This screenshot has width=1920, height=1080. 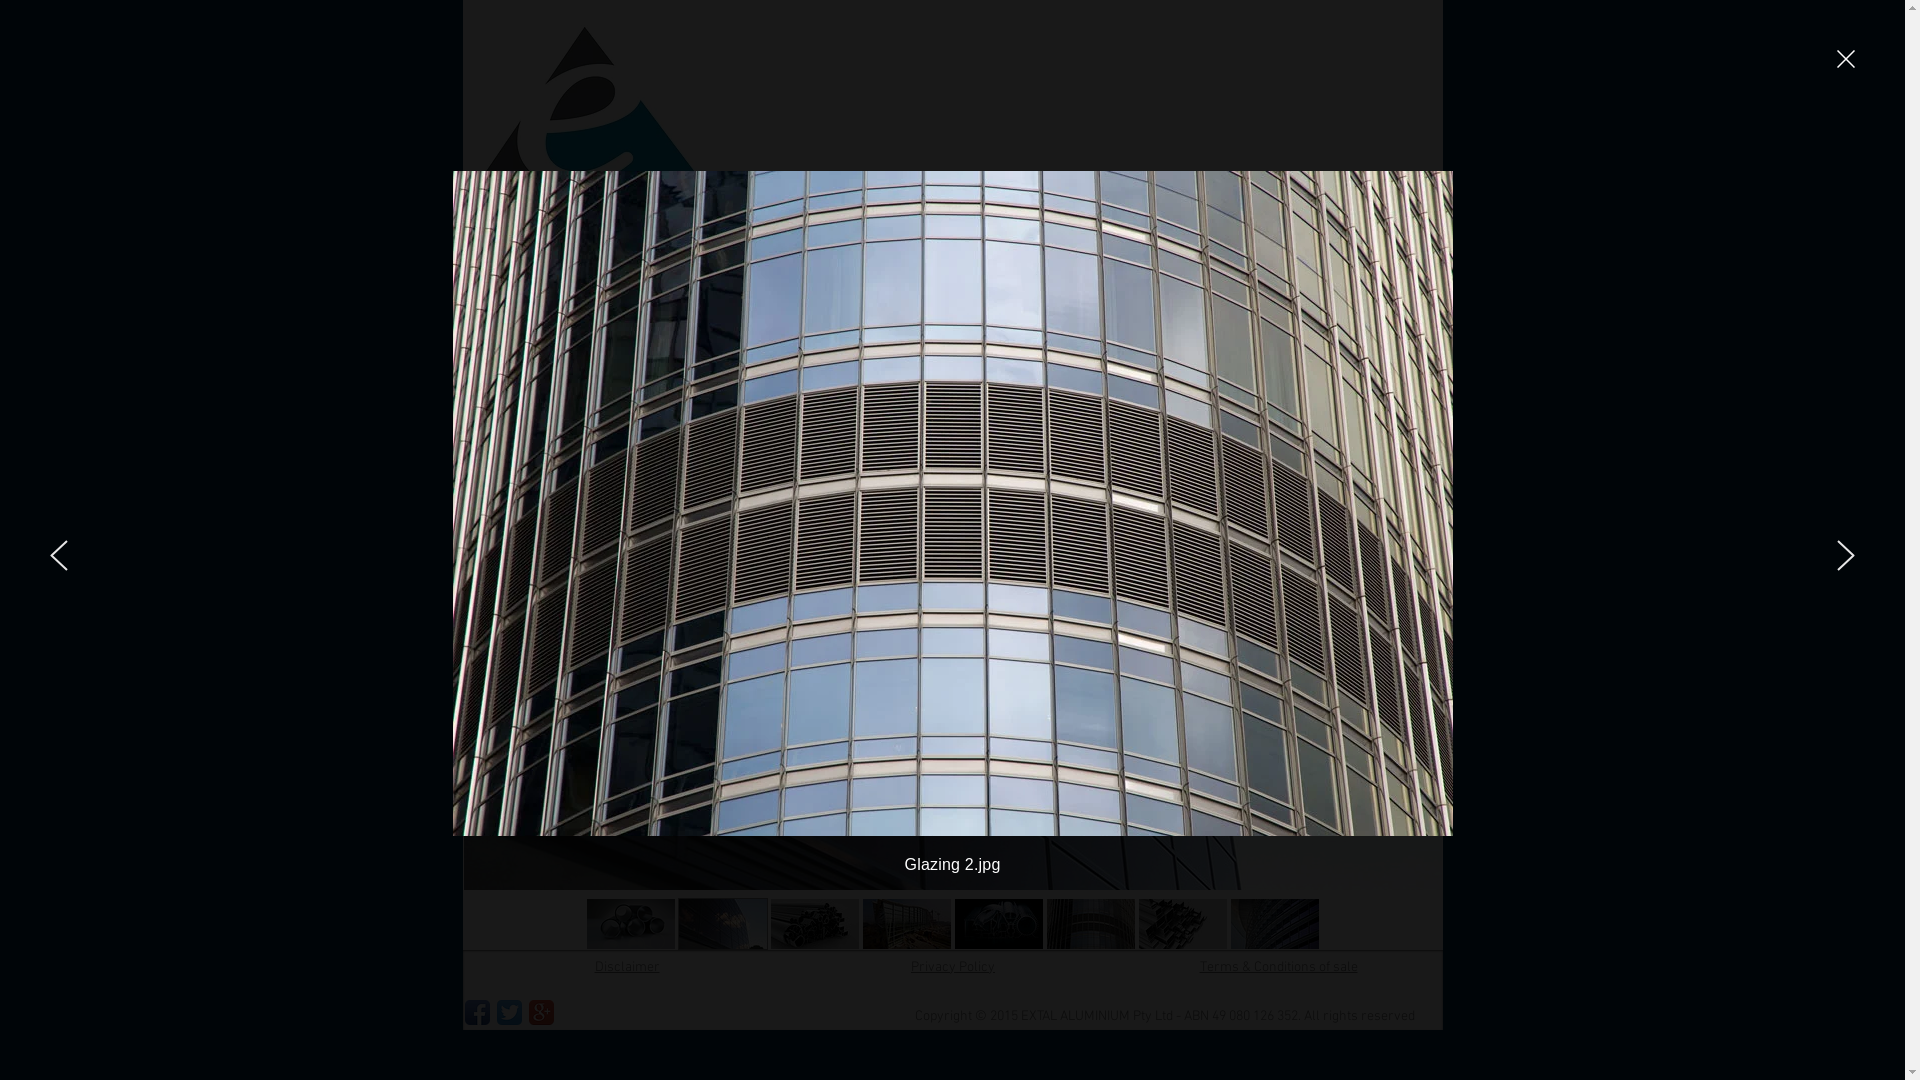 I want to click on BUILDING PRODUCTS, so click(x=1330, y=263).